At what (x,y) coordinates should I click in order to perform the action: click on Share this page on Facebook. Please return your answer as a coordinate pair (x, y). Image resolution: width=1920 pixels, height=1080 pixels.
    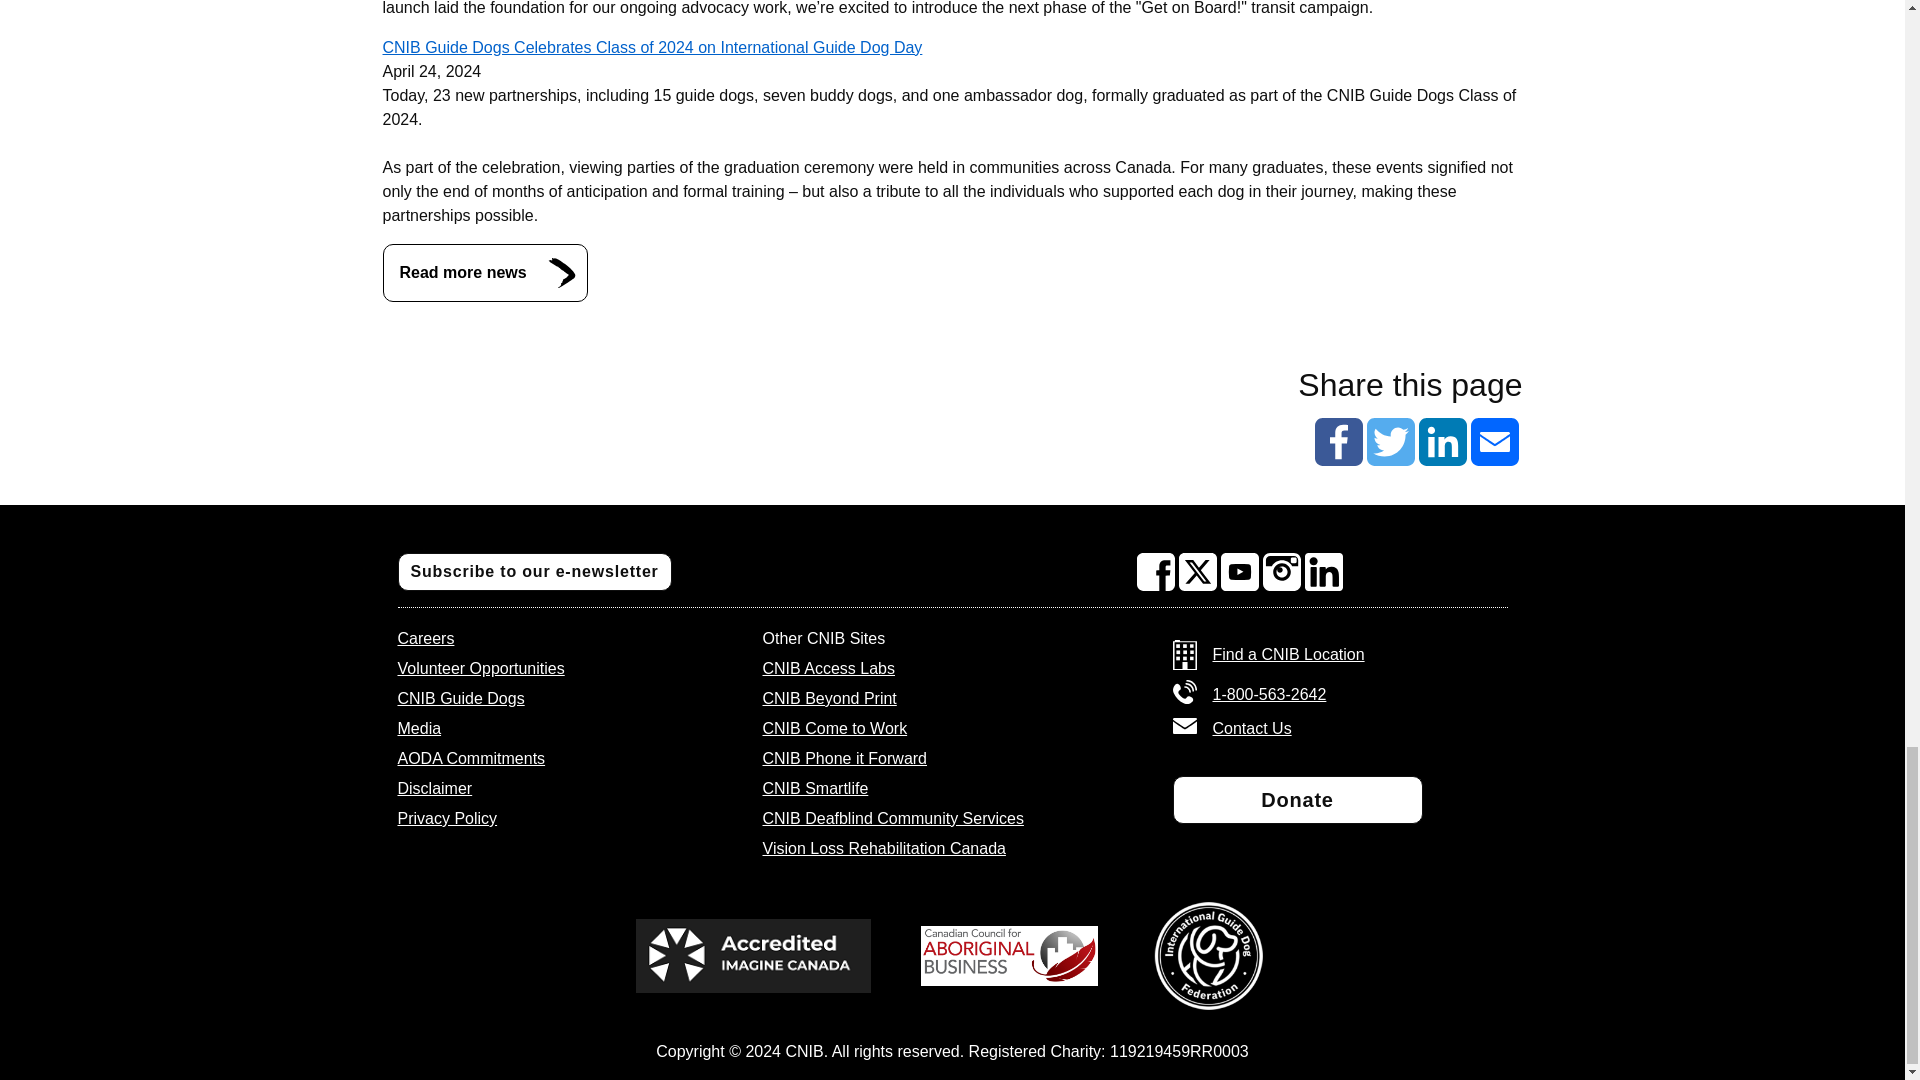
    Looking at the image, I should click on (1337, 441).